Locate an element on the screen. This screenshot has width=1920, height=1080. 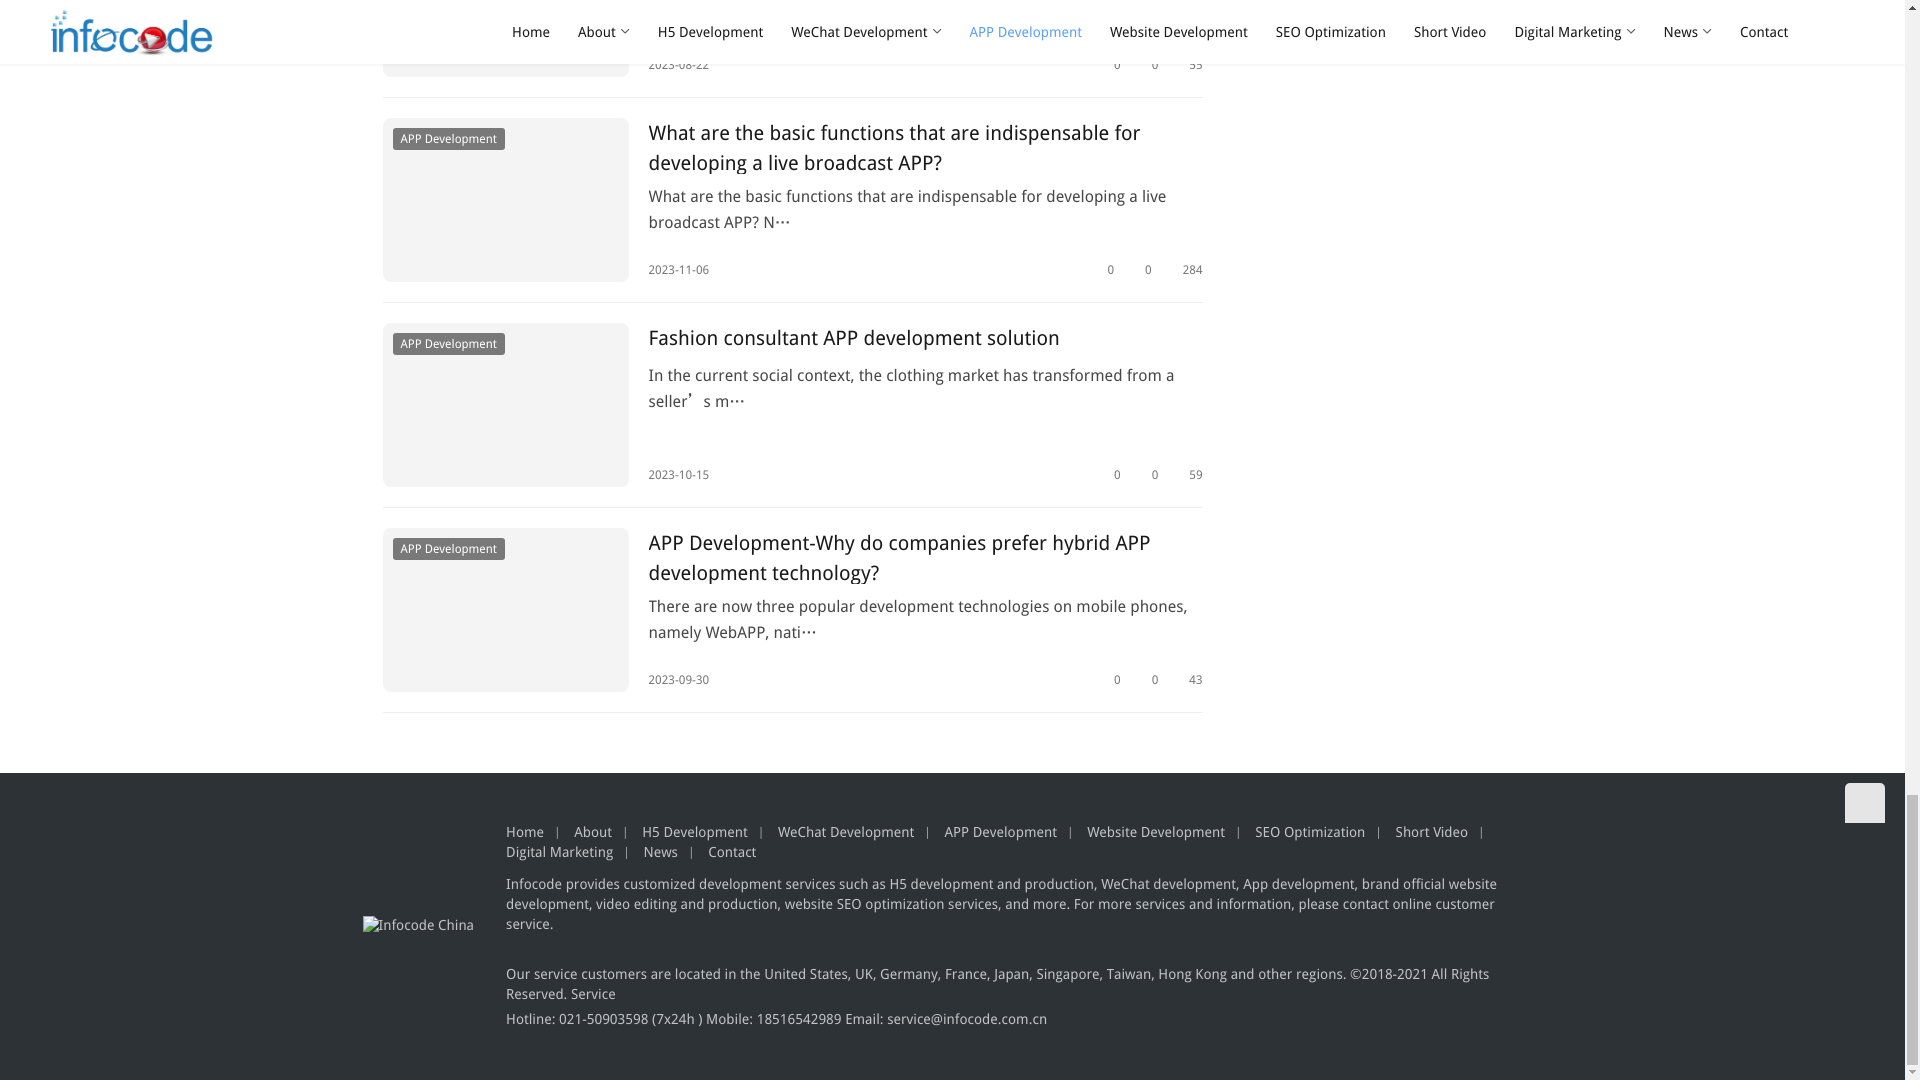
Favorites is located at coordinates (1110, 64).